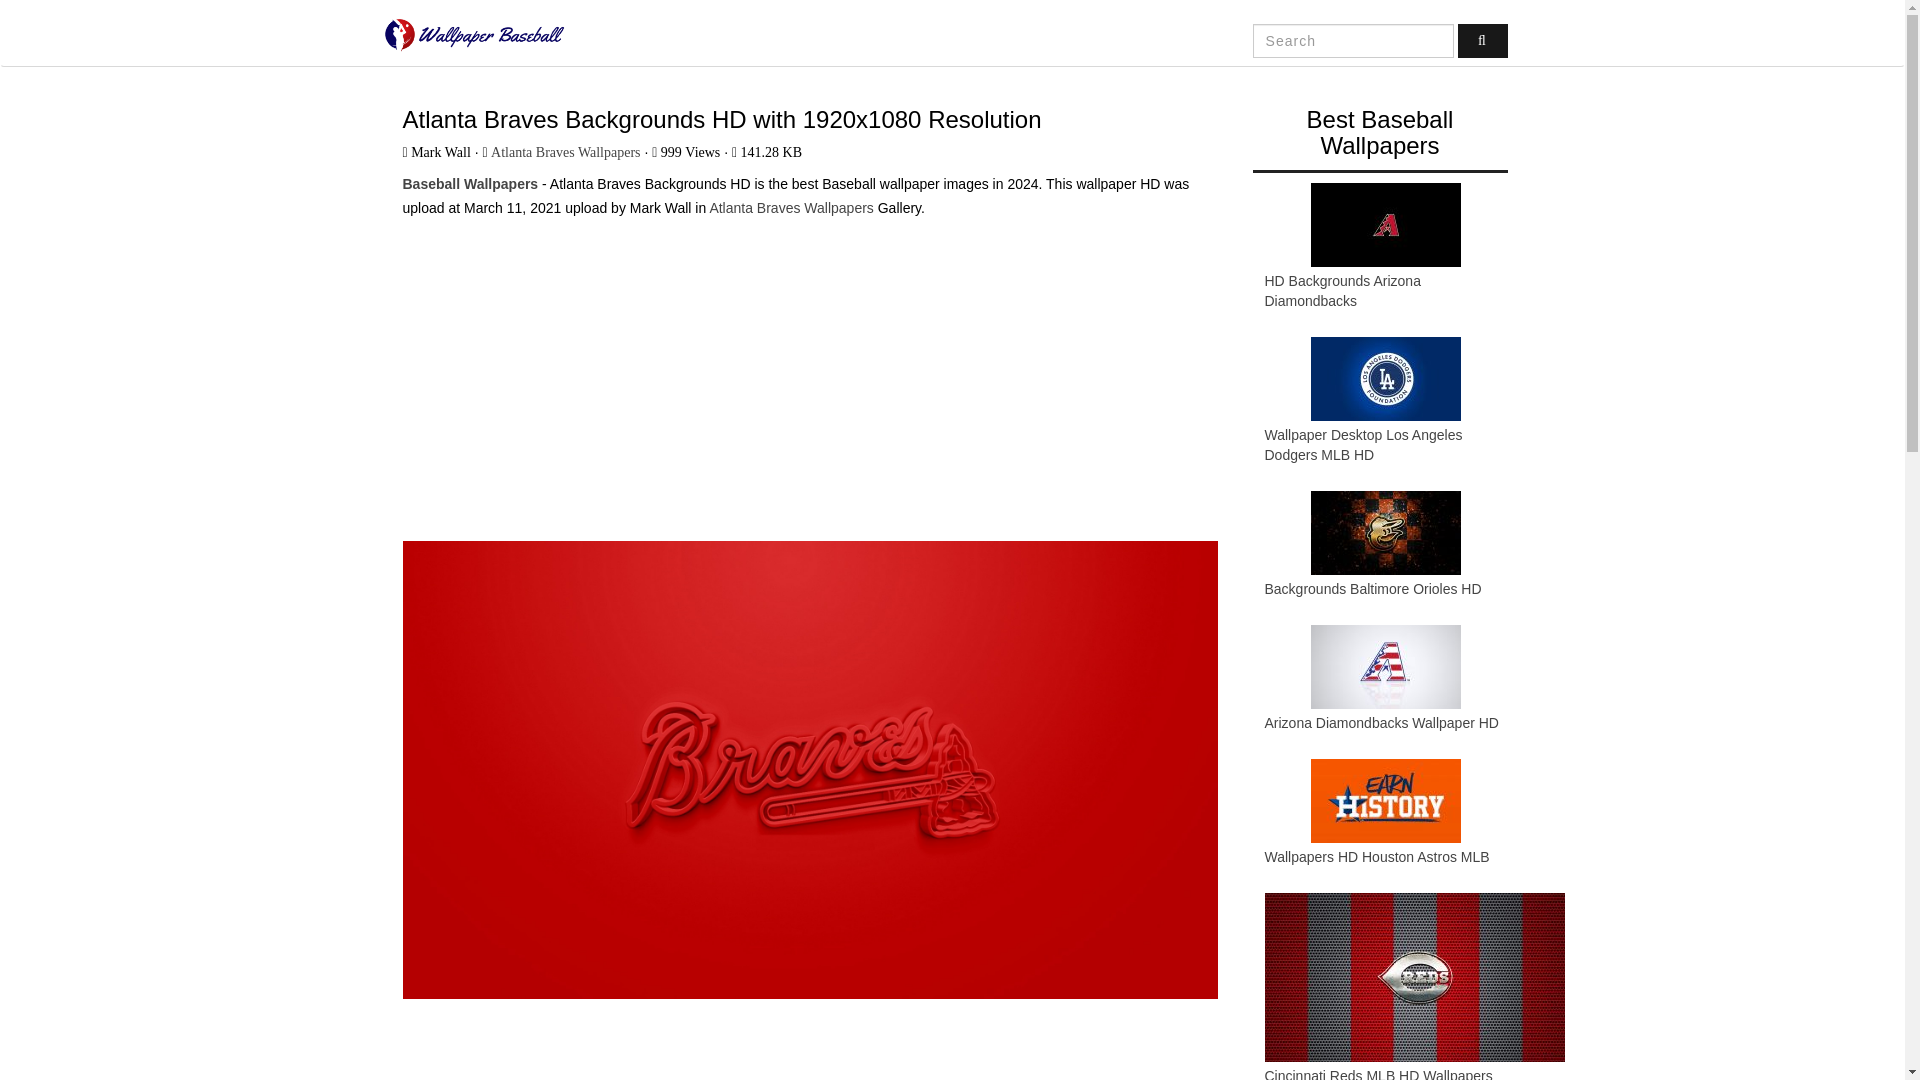 This screenshot has width=1920, height=1080. I want to click on Wallpaper Desktop Los Angeles Dodgers MLB HD, so click(1362, 444).